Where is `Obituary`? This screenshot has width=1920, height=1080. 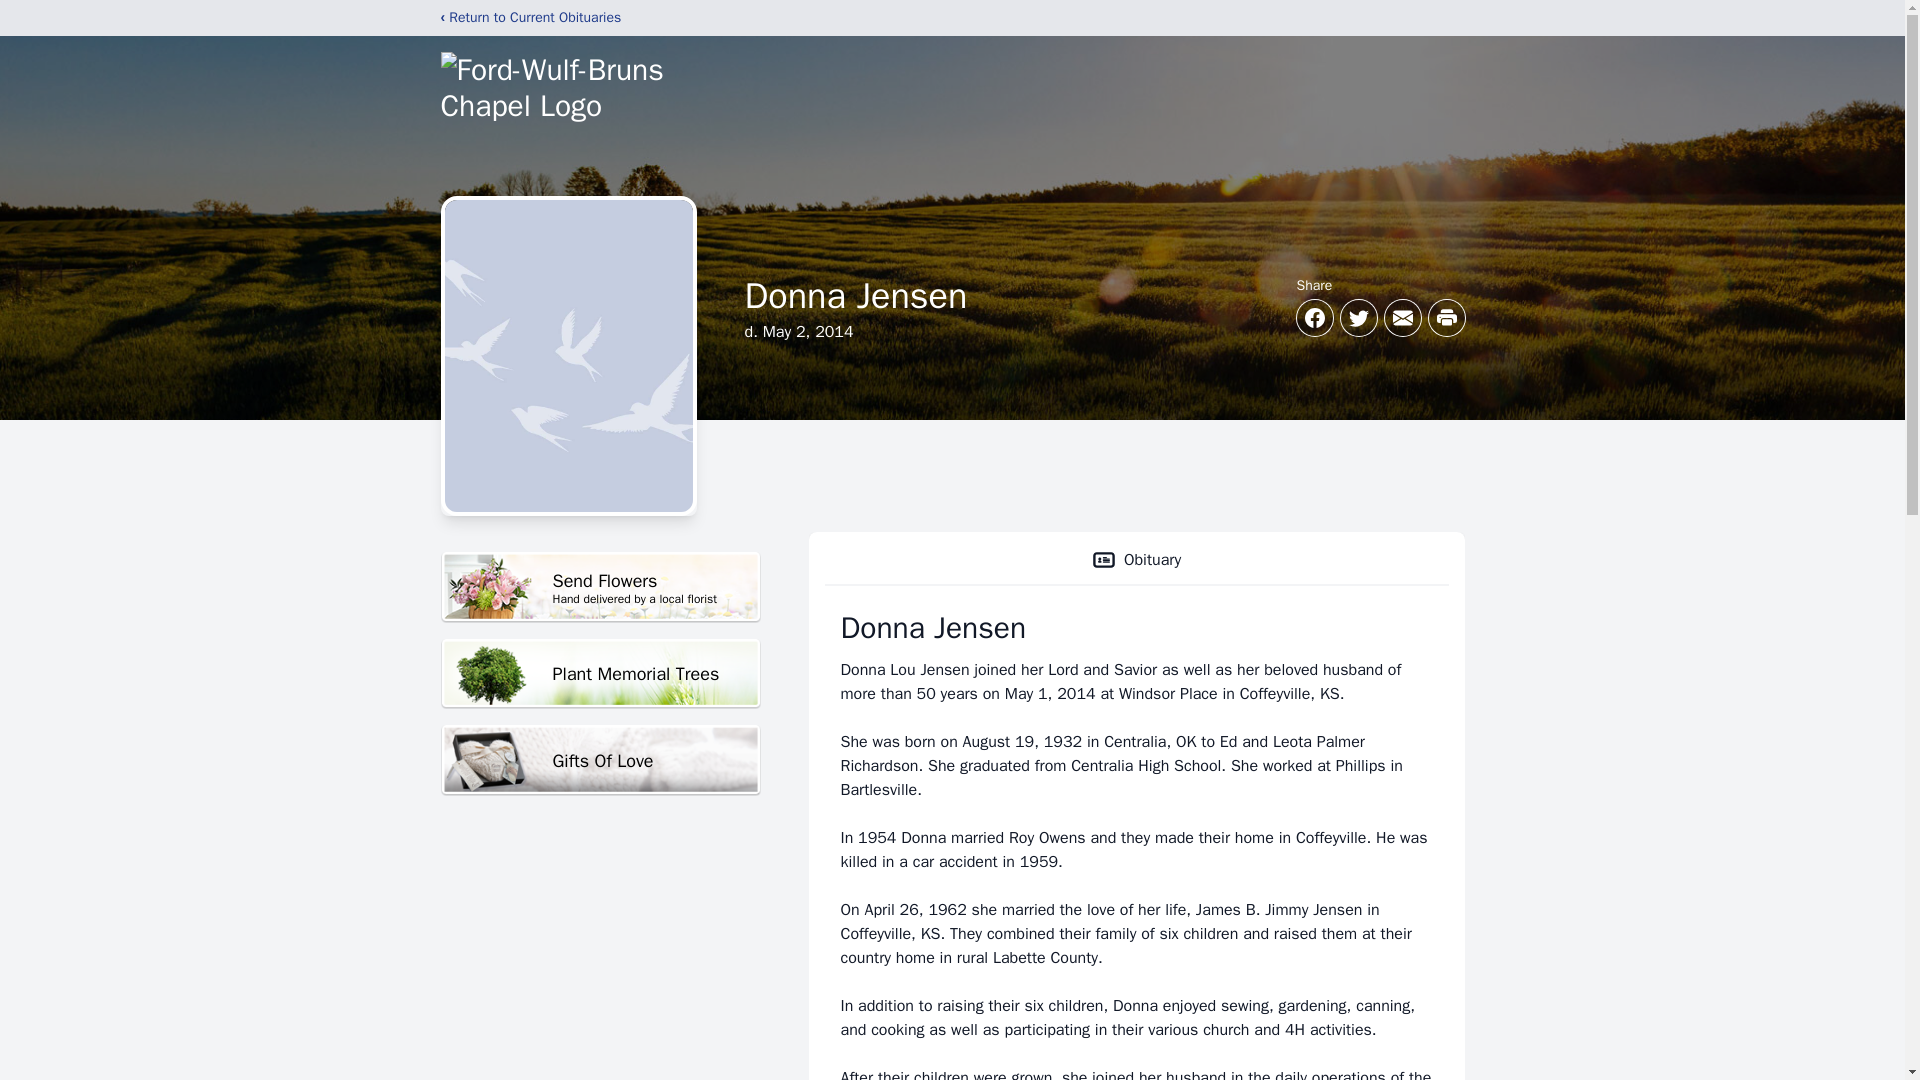 Obituary is located at coordinates (1135, 560).